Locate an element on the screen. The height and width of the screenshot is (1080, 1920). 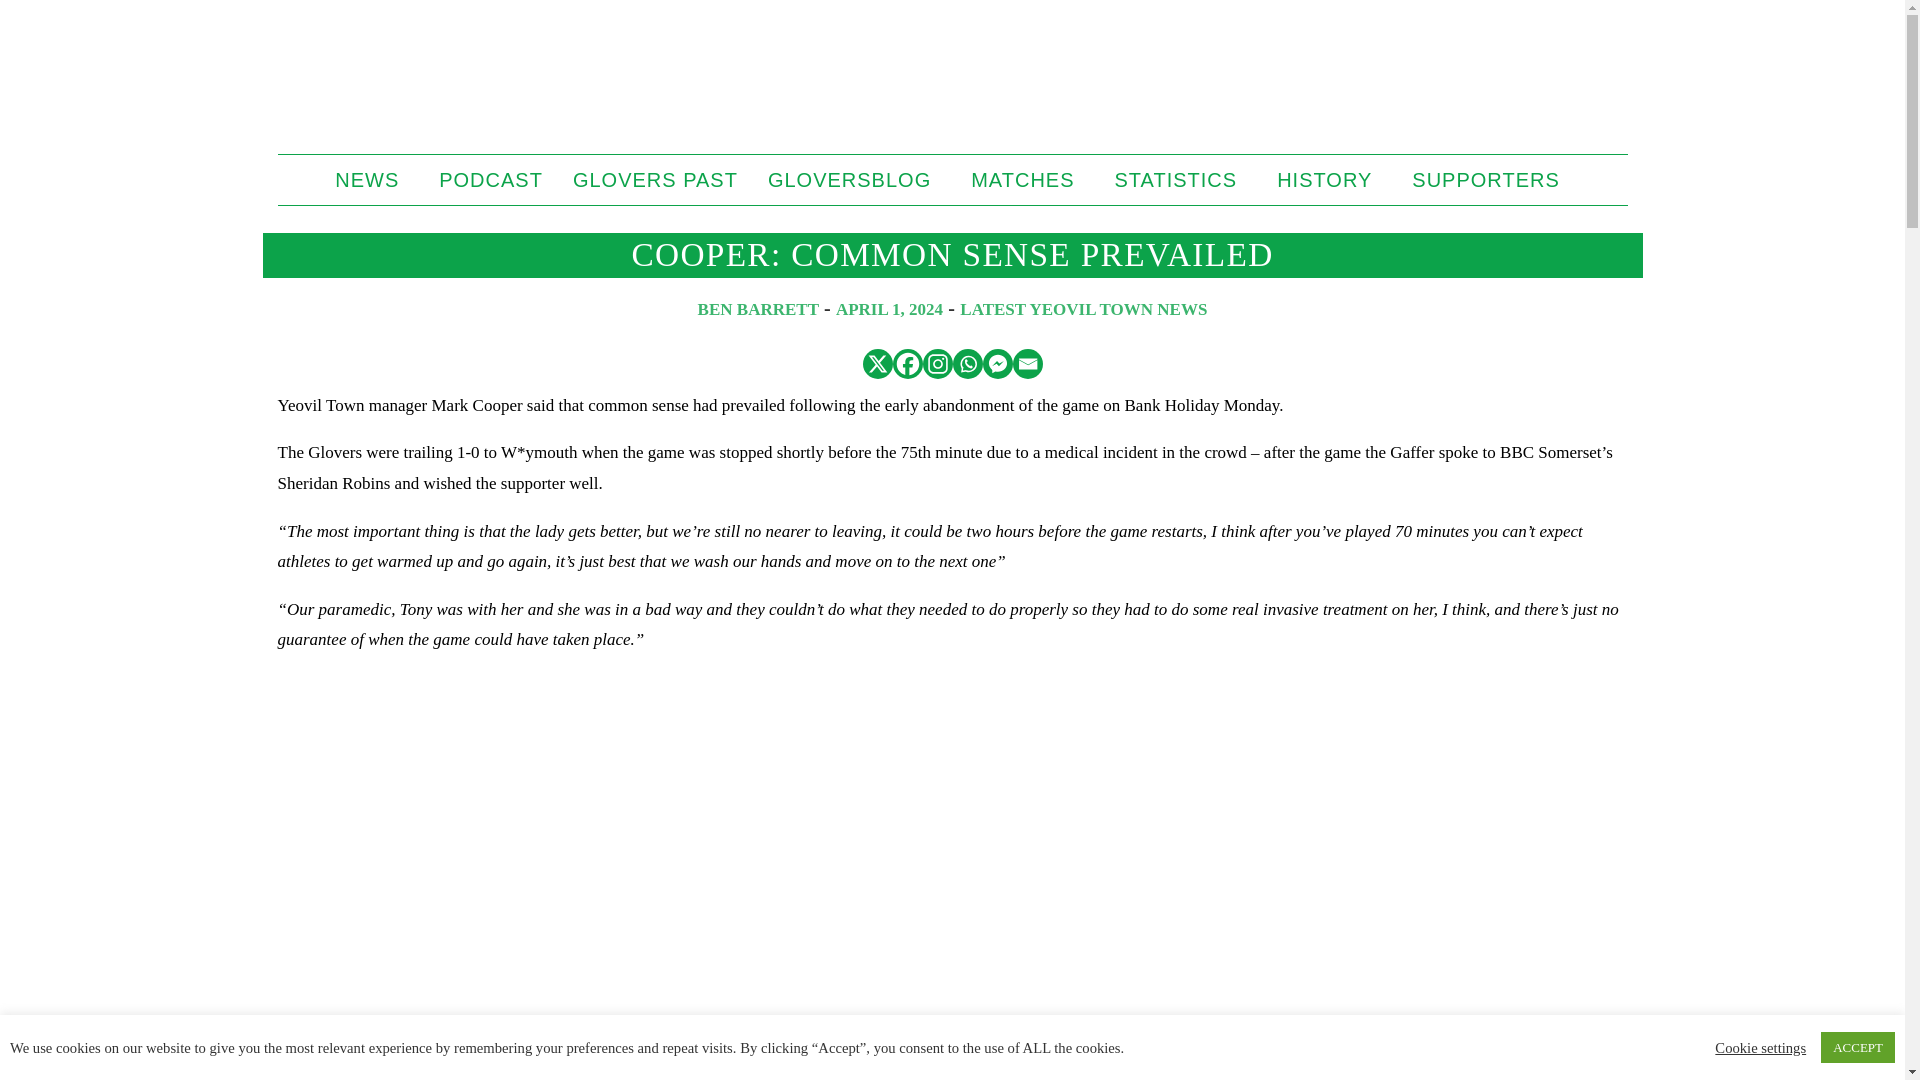
PODCAST is located at coordinates (491, 180).